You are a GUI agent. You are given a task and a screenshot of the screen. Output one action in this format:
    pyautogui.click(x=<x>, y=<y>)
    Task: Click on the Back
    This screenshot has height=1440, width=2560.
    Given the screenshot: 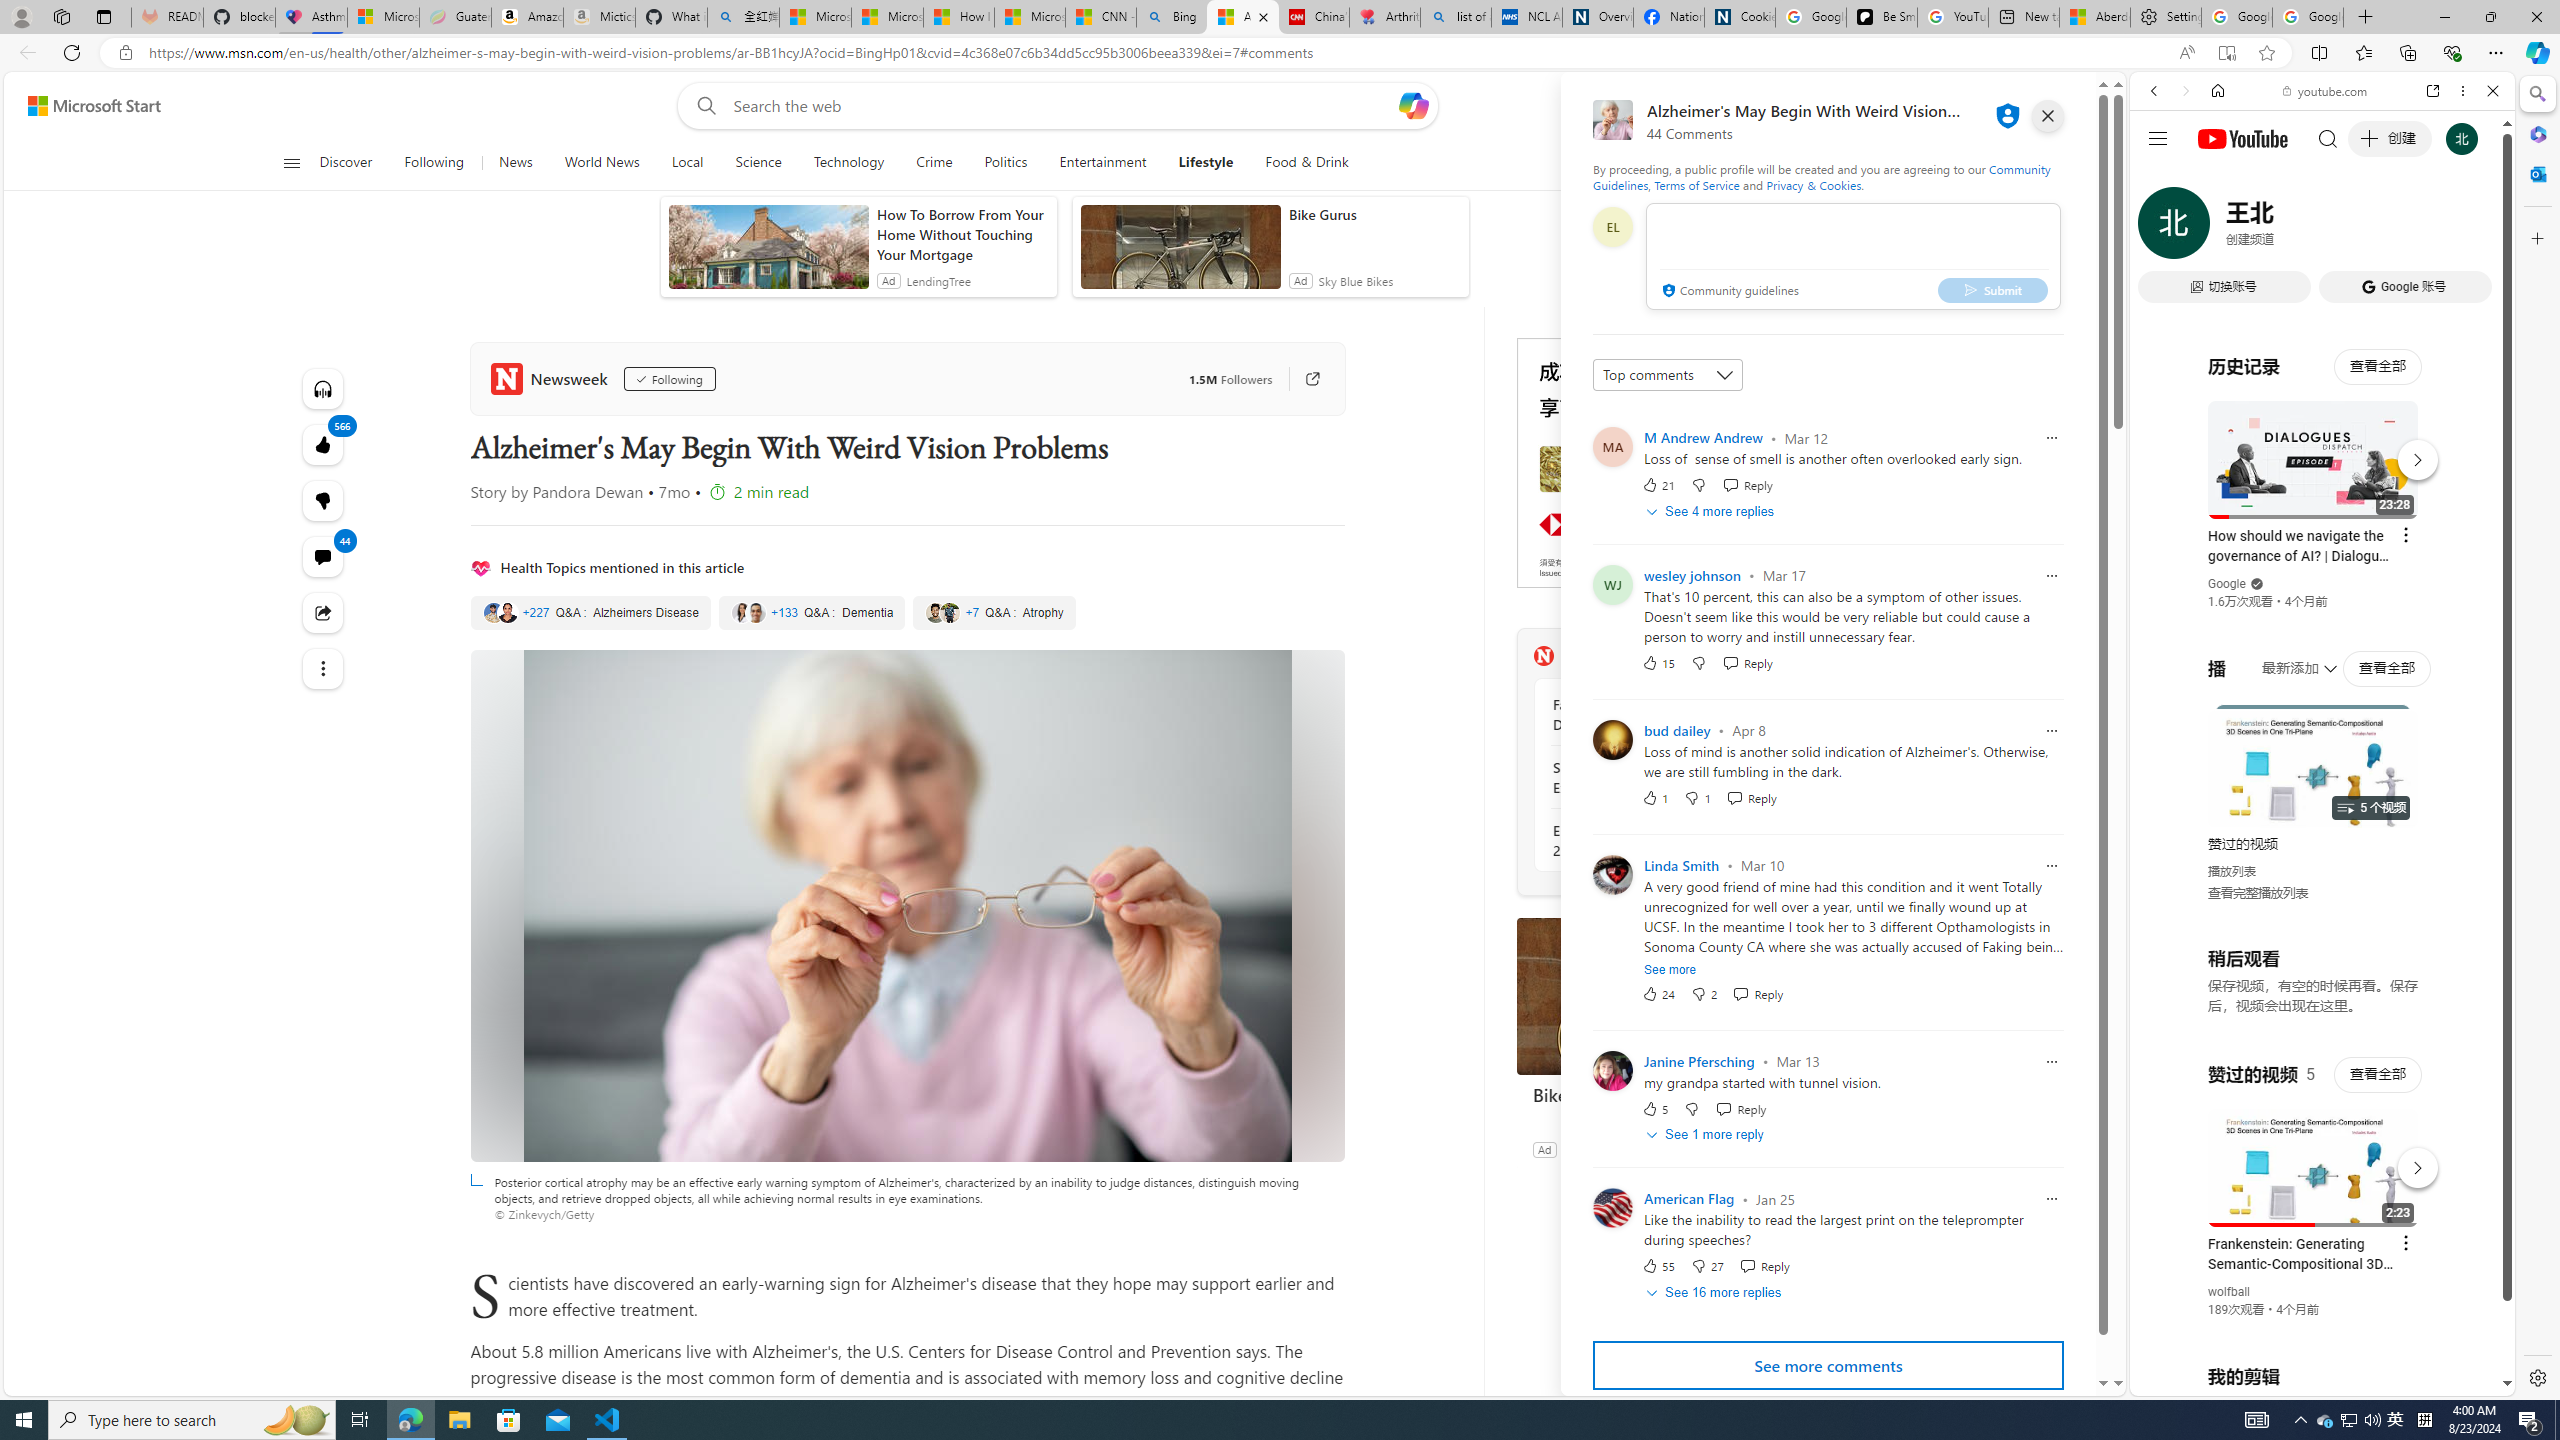 What is the action you would take?
    pyautogui.click(x=2154, y=90)
    